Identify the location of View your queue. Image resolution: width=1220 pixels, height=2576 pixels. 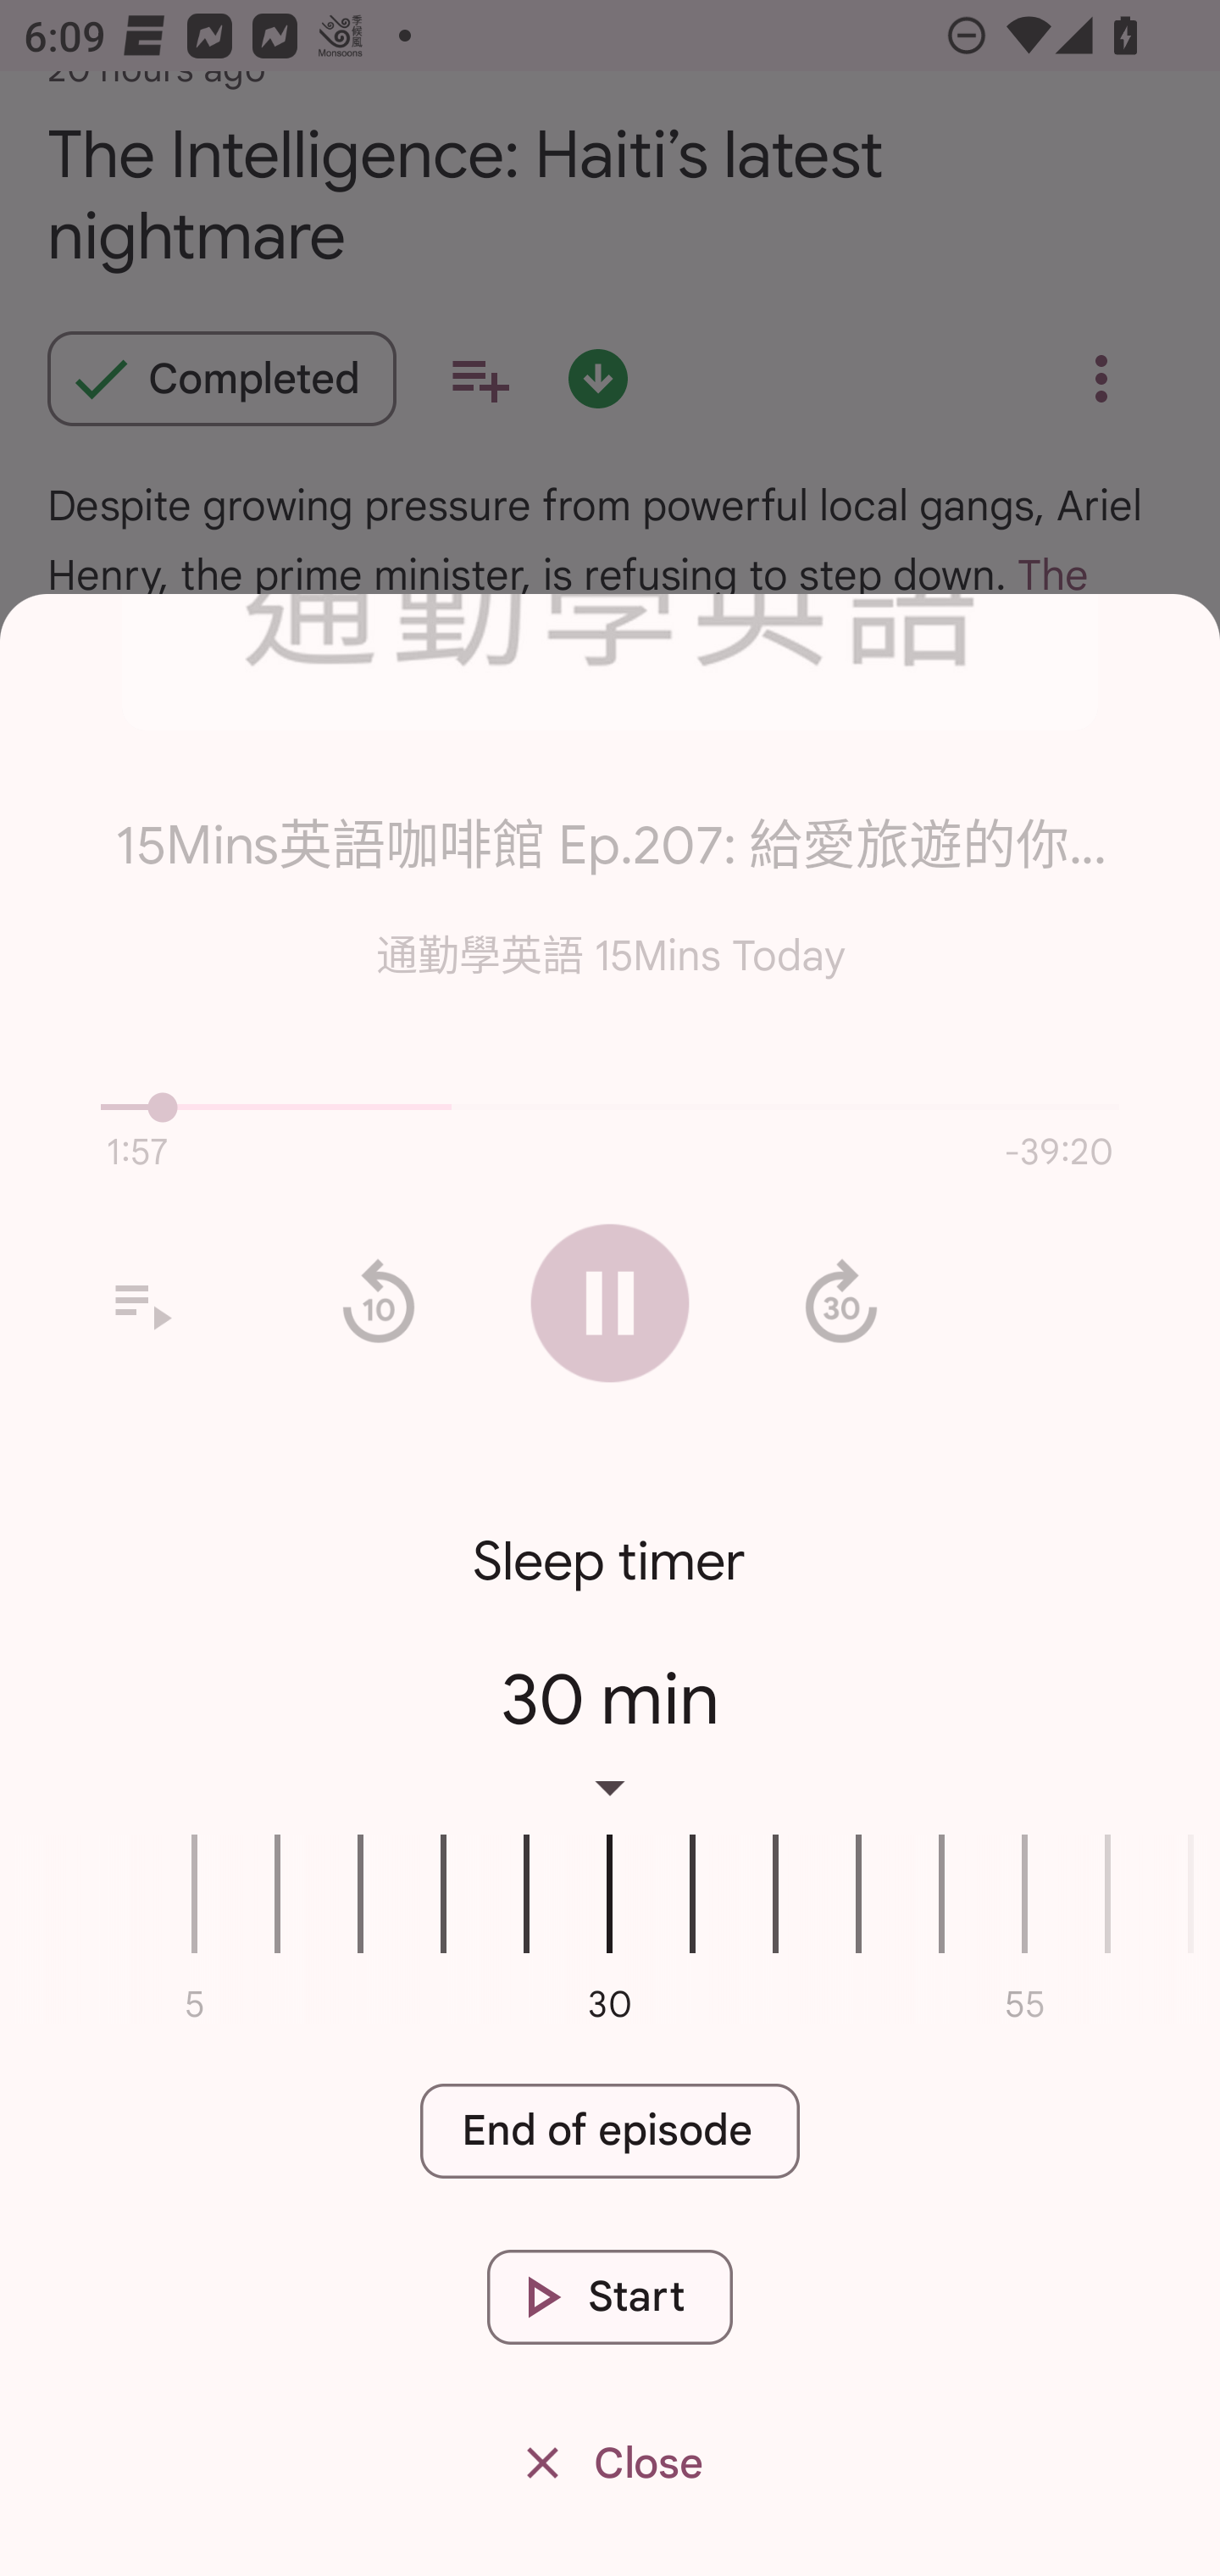
(141, 1303).